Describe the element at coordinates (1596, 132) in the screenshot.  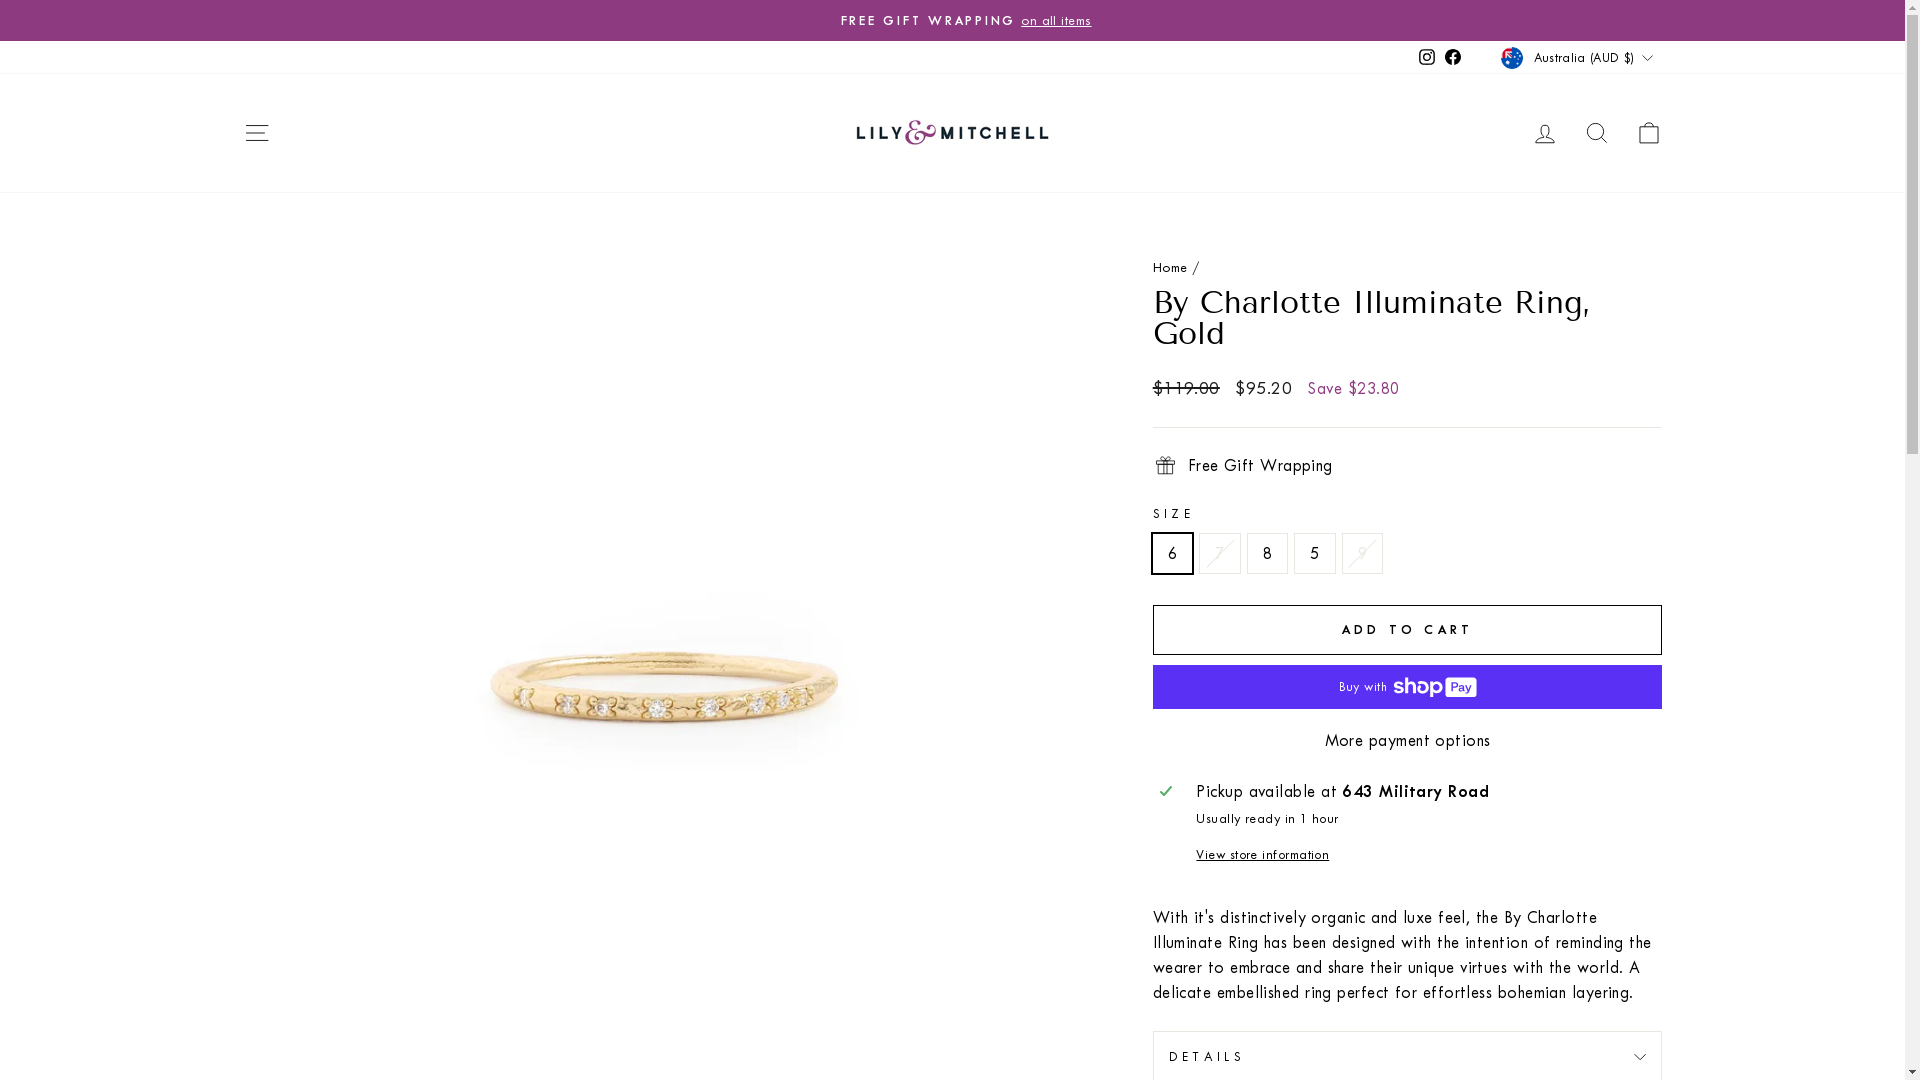
I see `Search` at that location.